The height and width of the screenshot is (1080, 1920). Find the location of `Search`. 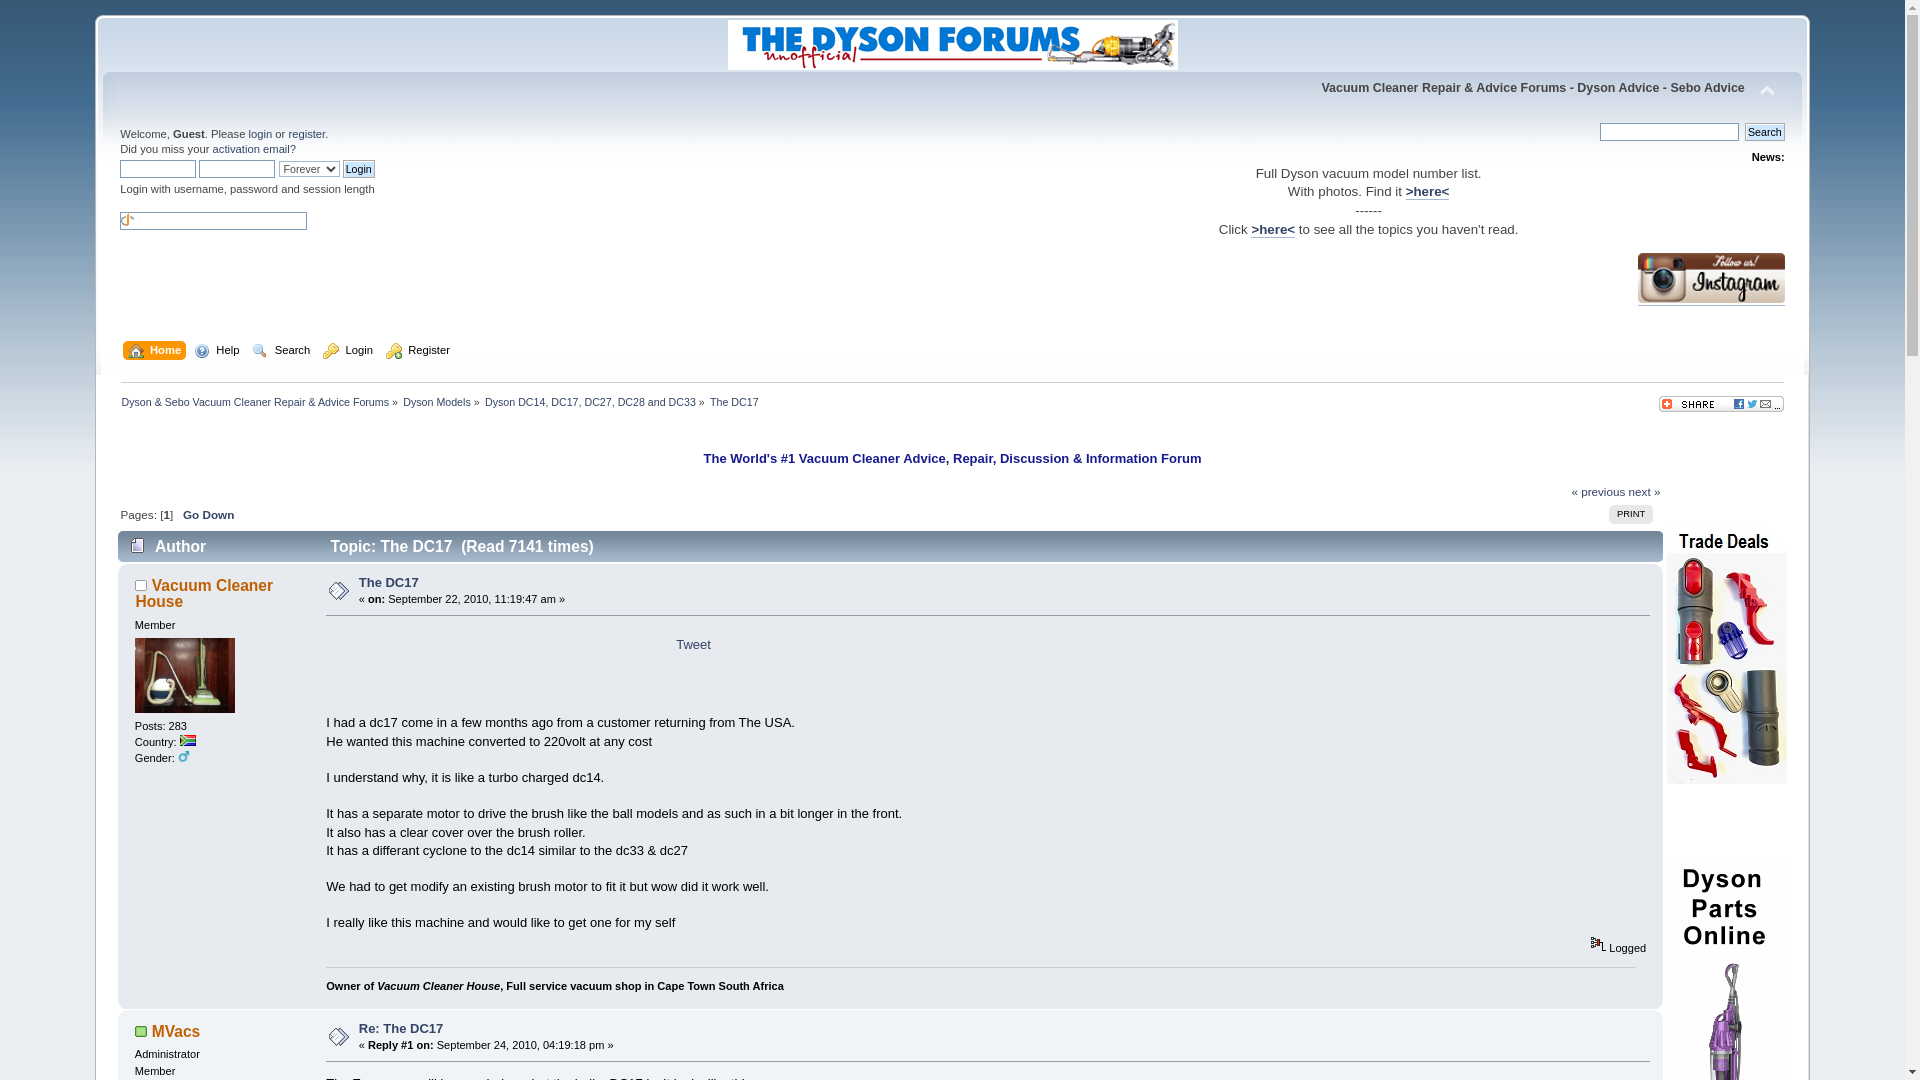

Search is located at coordinates (1765, 132).